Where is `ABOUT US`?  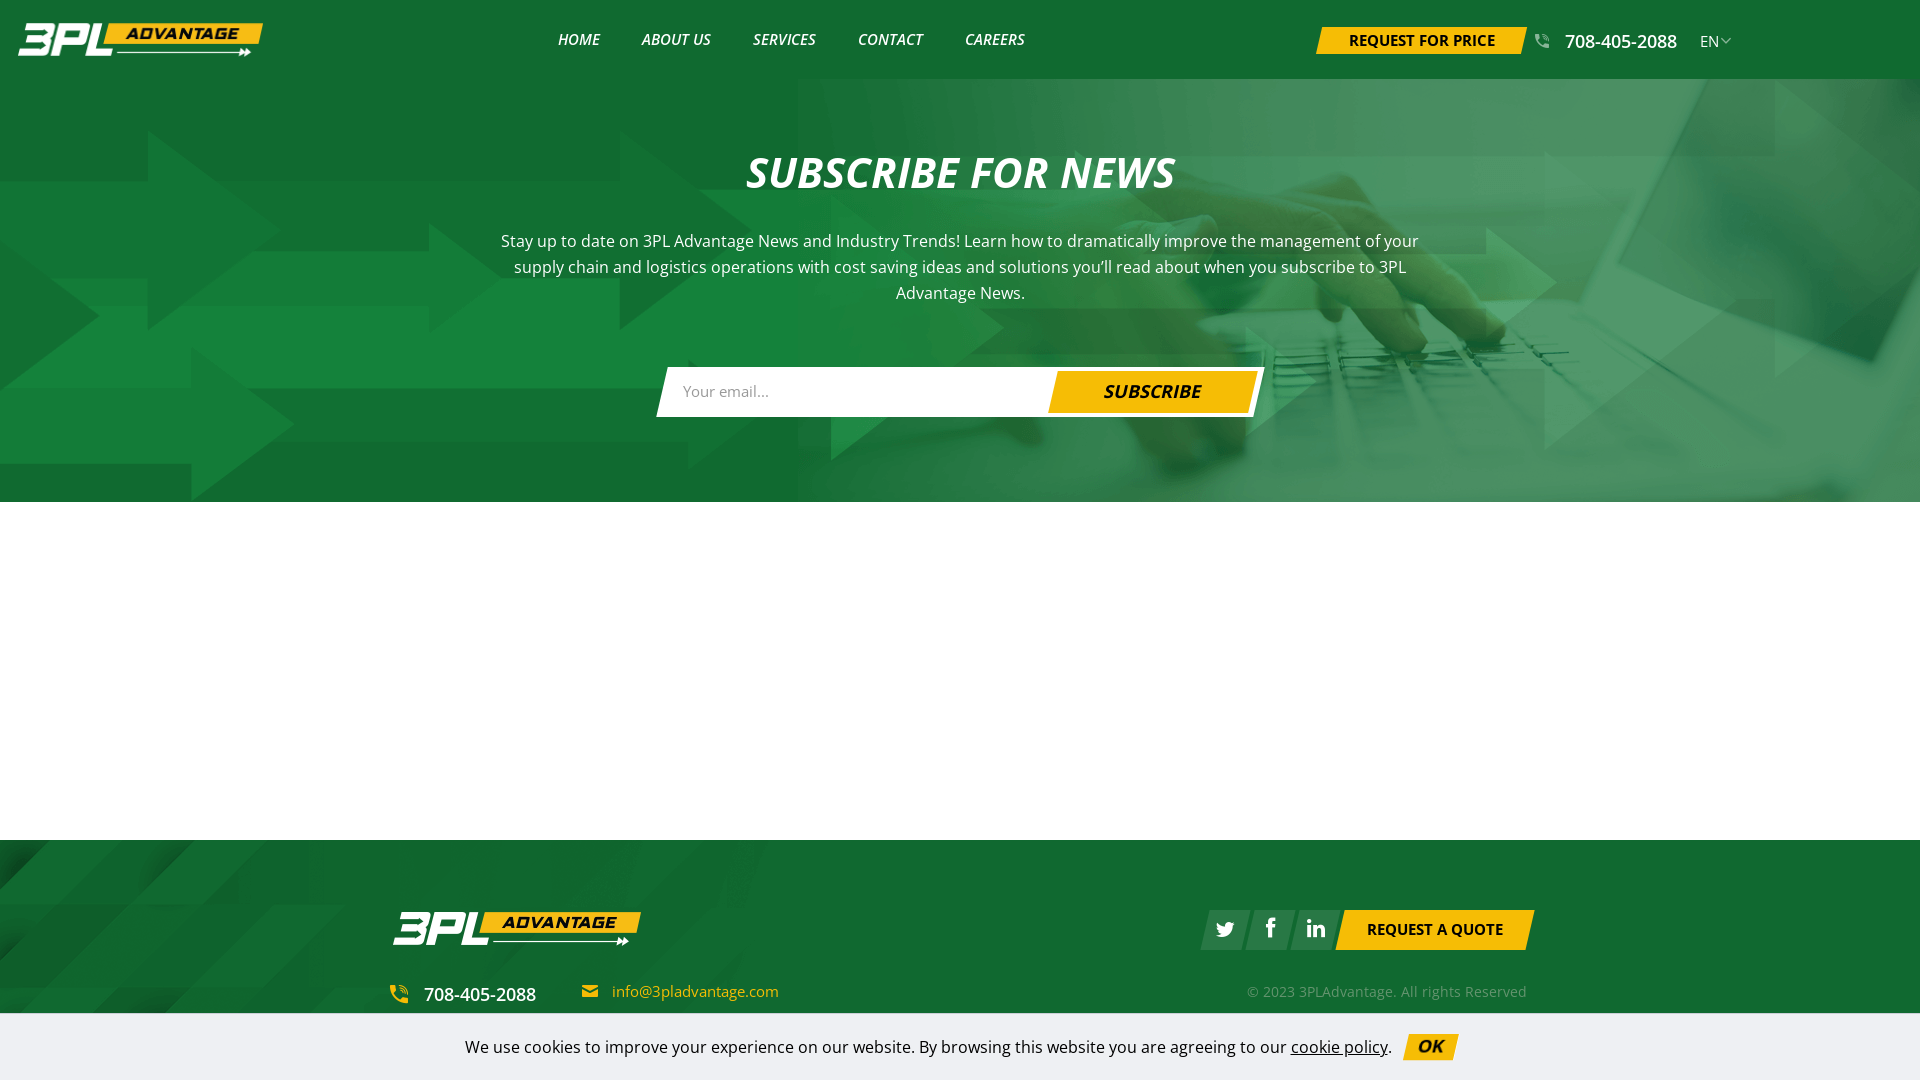
ABOUT US is located at coordinates (676, 40).